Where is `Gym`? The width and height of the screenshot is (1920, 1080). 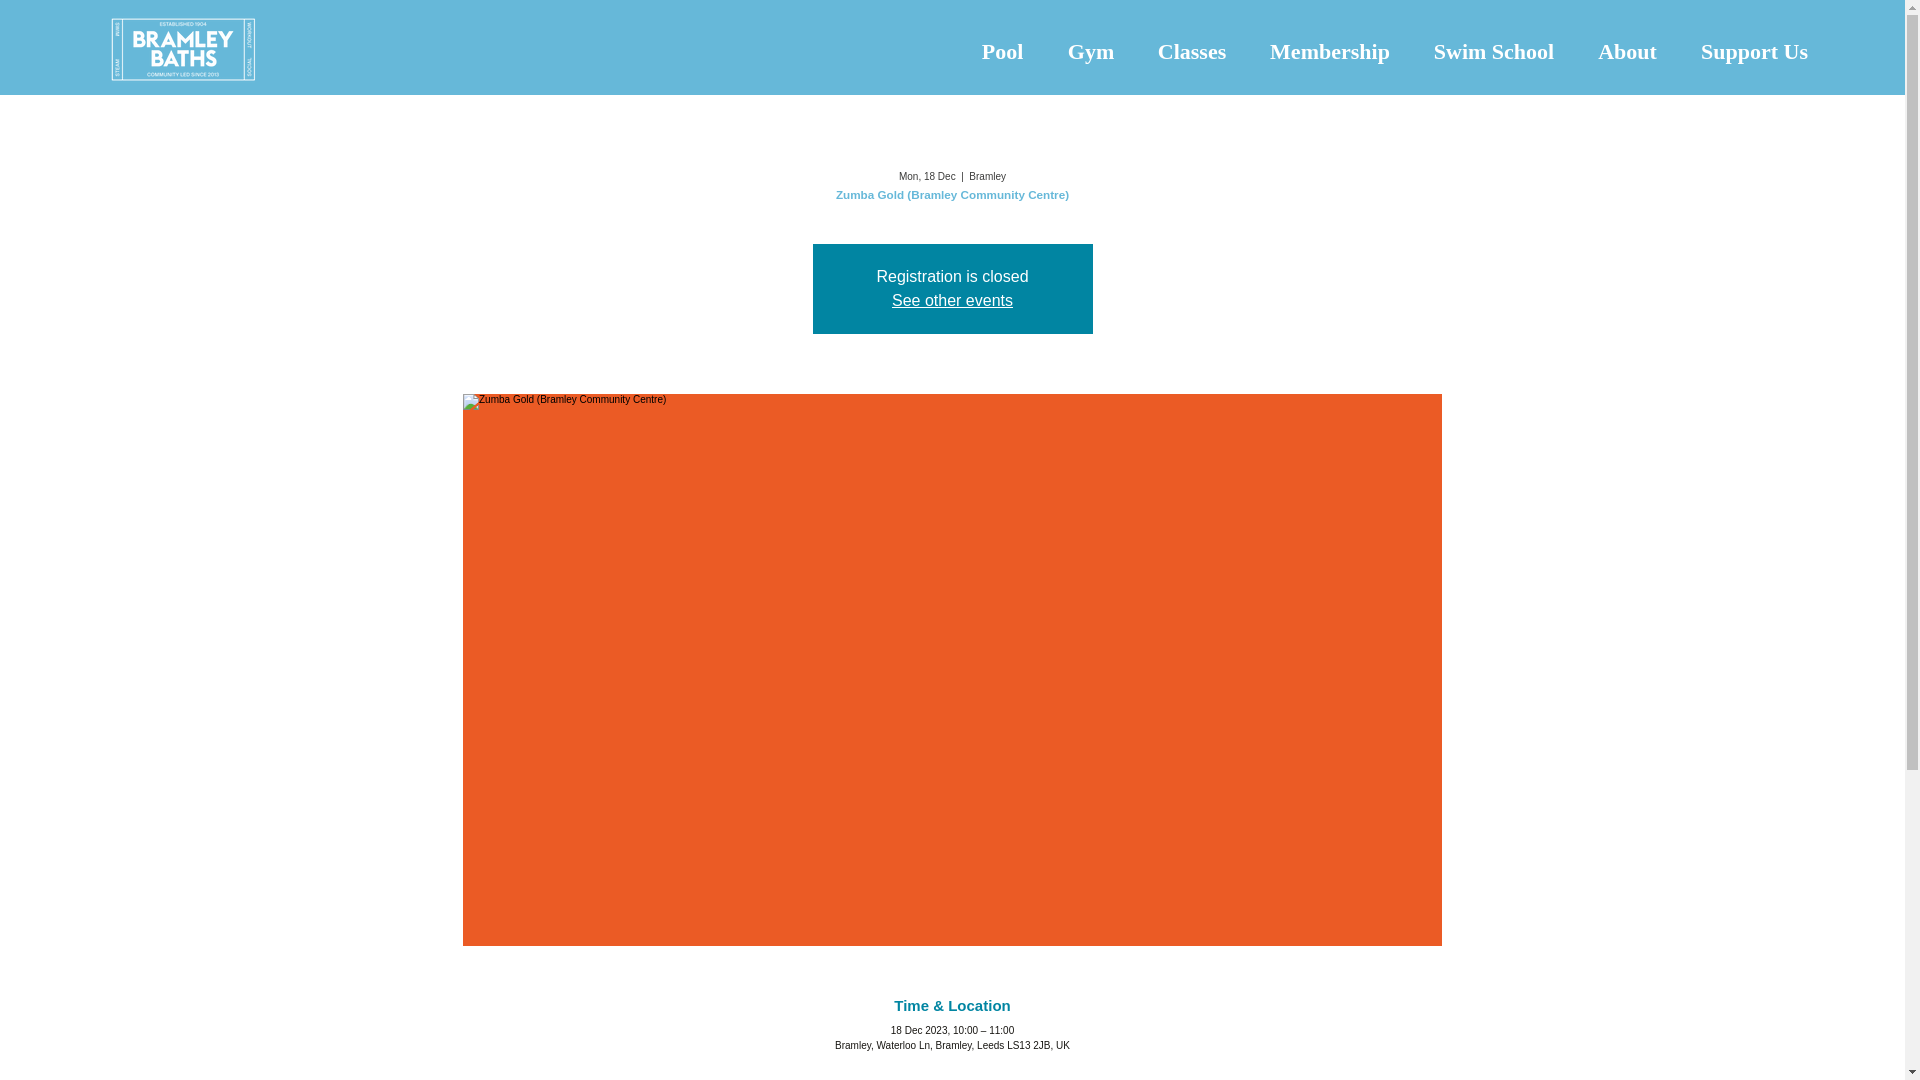 Gym is located at coordinates (1091, 52).